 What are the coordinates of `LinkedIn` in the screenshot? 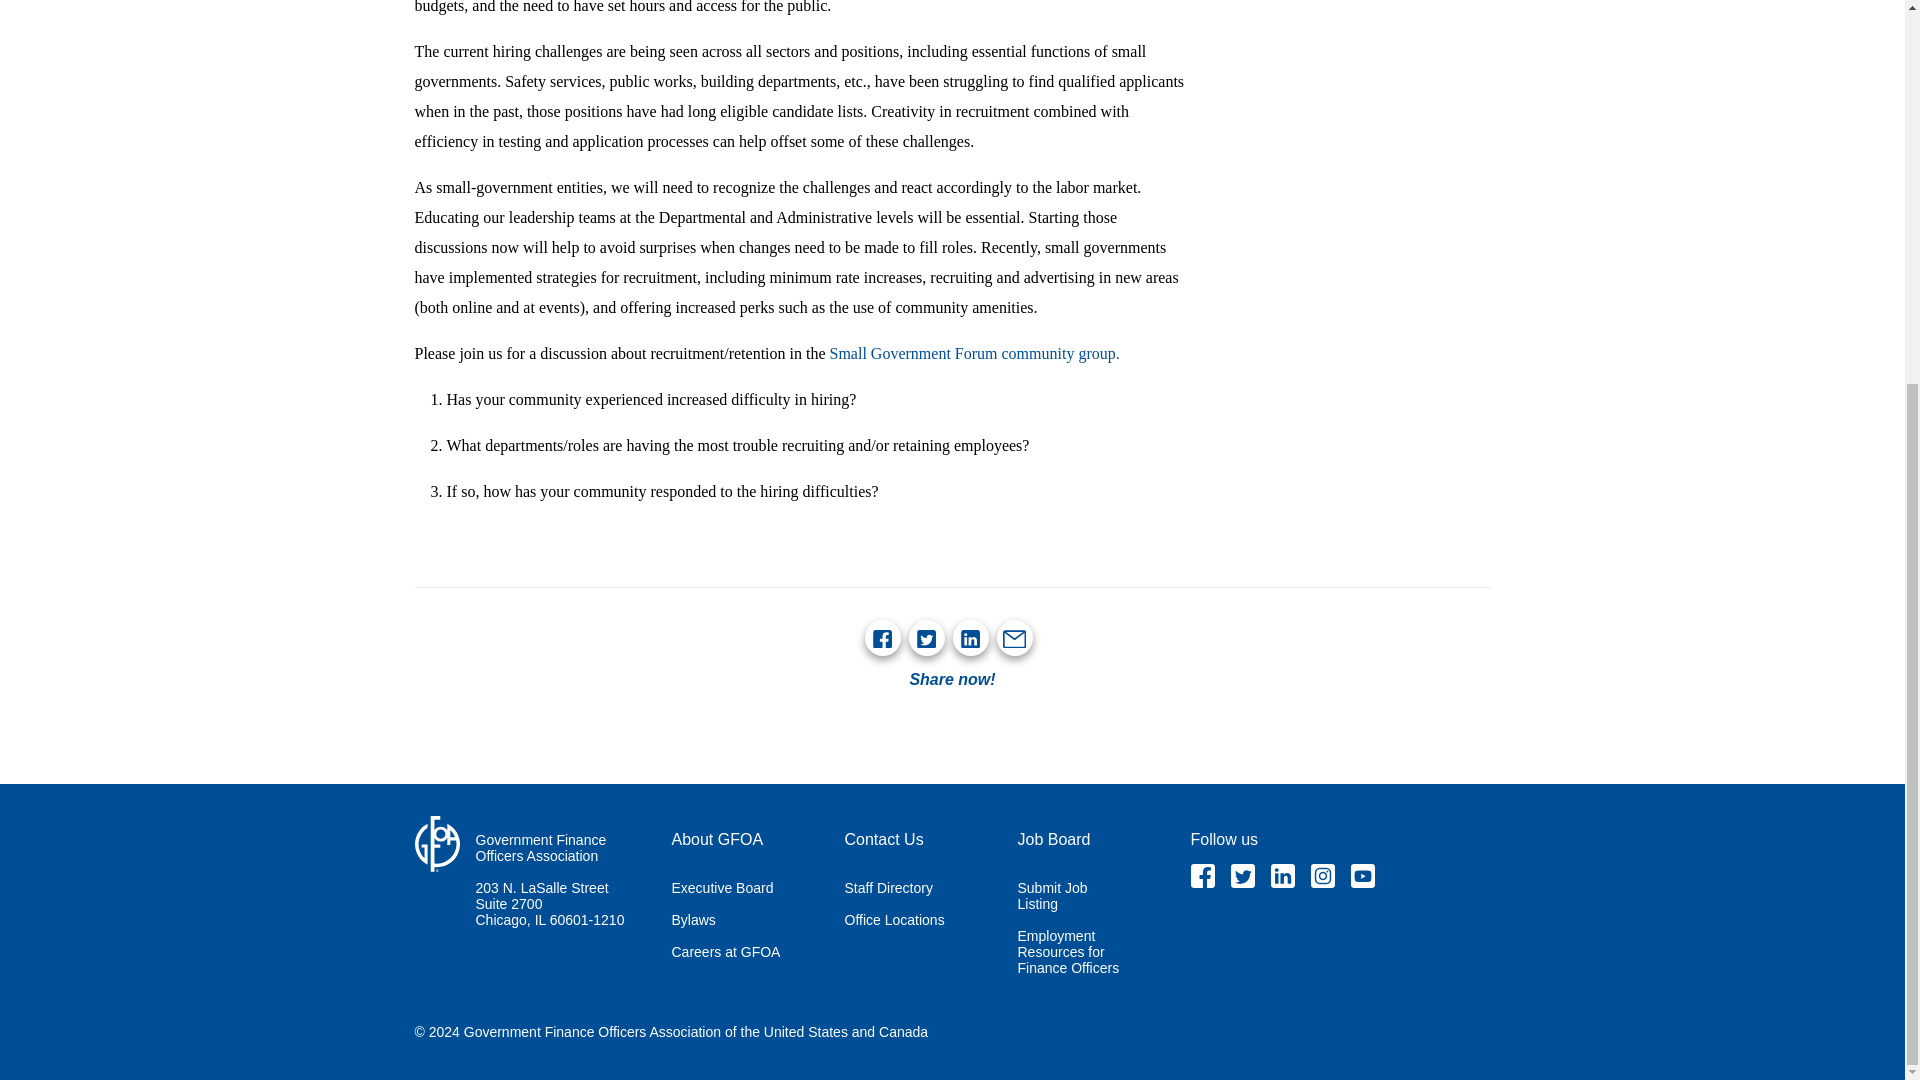 It's located at (970, 639).